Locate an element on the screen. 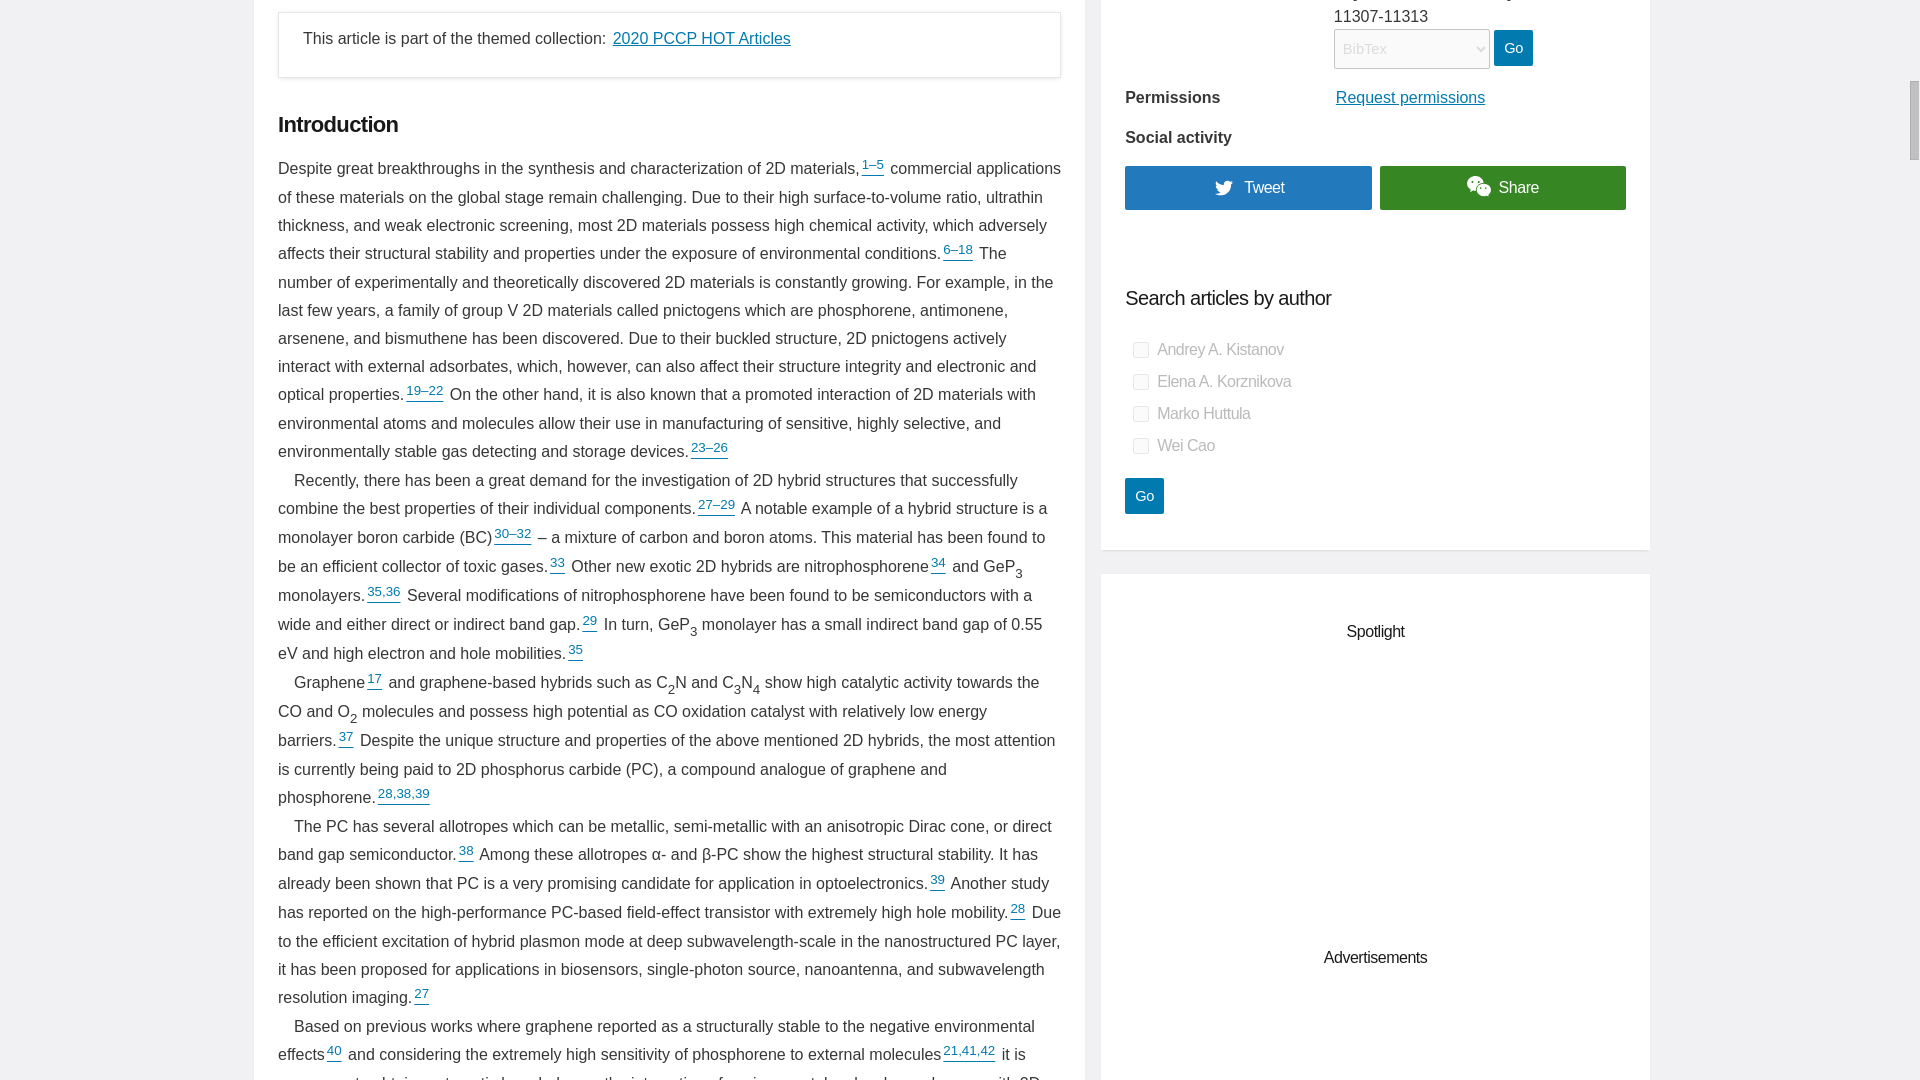 Image resolution: width=1920 pixels, height=1080 pixels. 35,36 is located at coordinates (382, 595).